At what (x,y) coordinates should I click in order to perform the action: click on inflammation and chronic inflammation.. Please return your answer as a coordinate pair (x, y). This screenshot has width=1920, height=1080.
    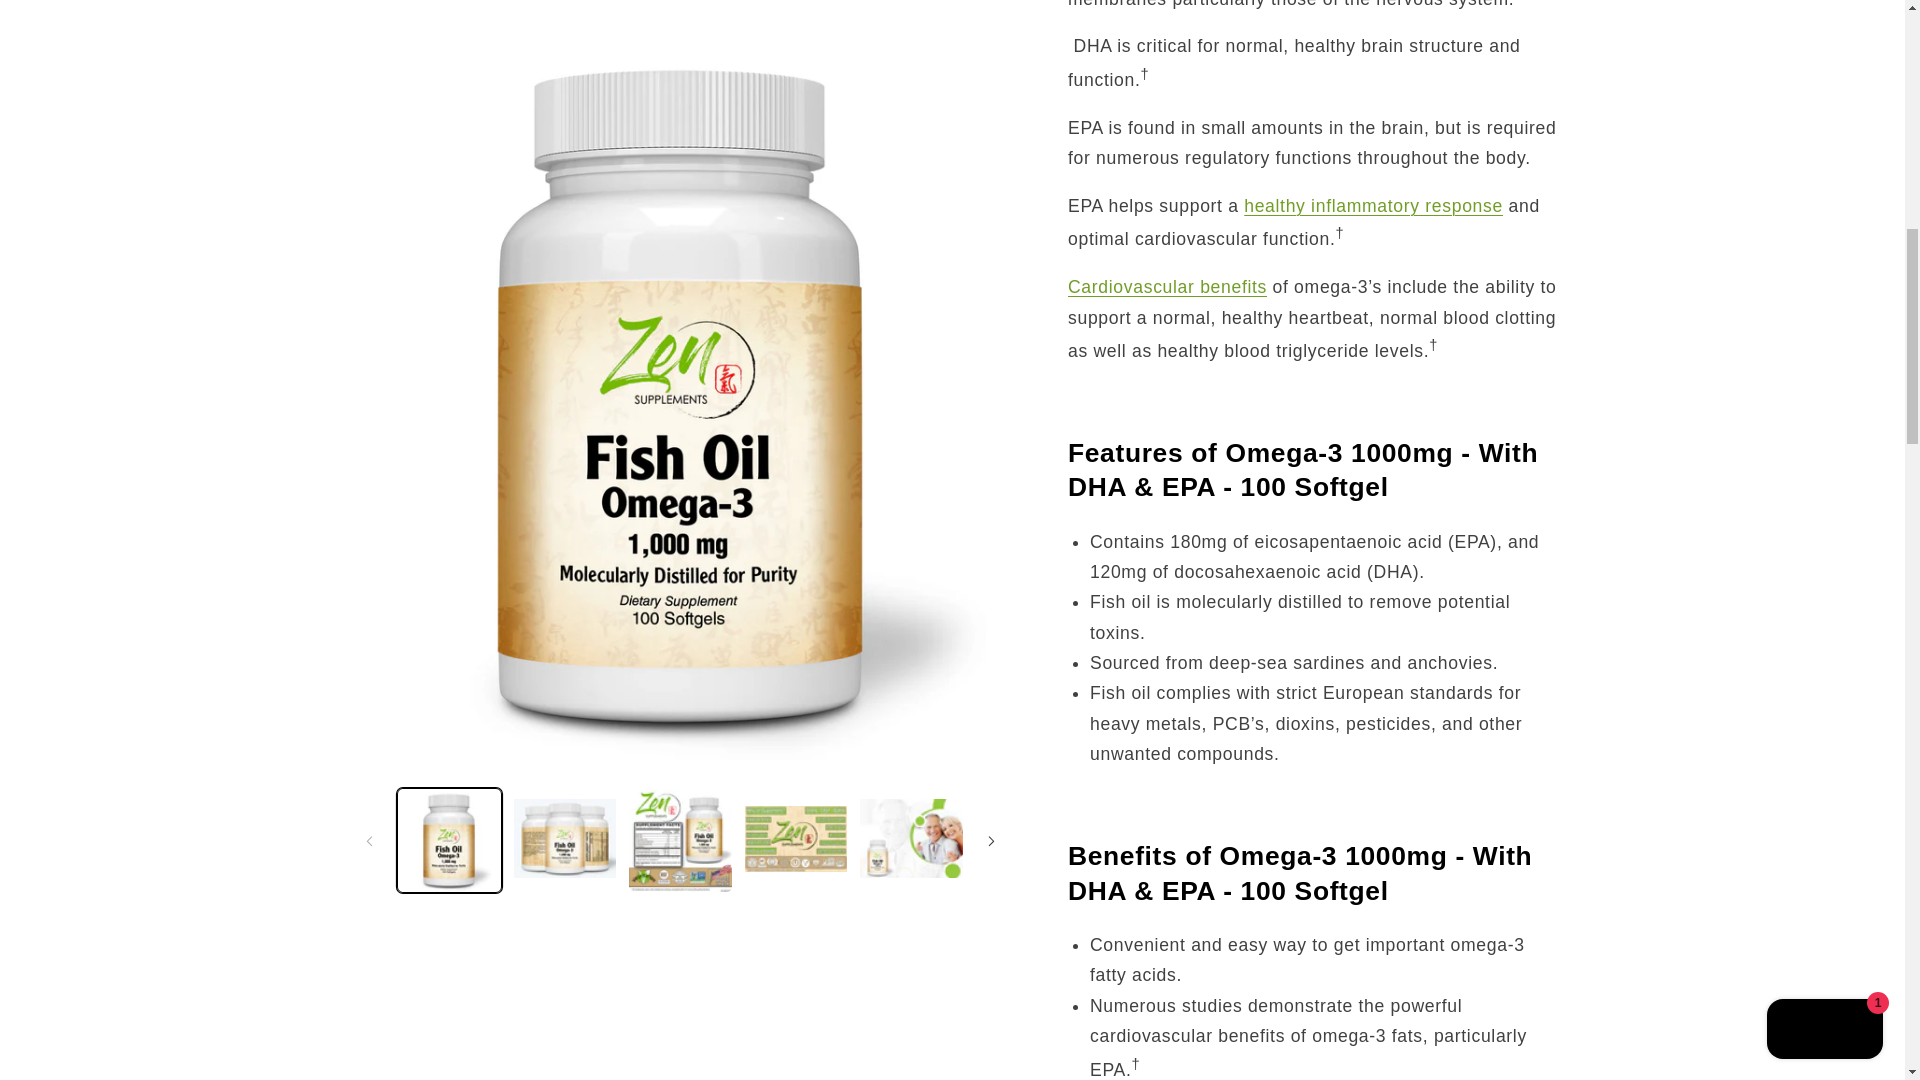
    Looking at the image, I should click on (1374, 206).